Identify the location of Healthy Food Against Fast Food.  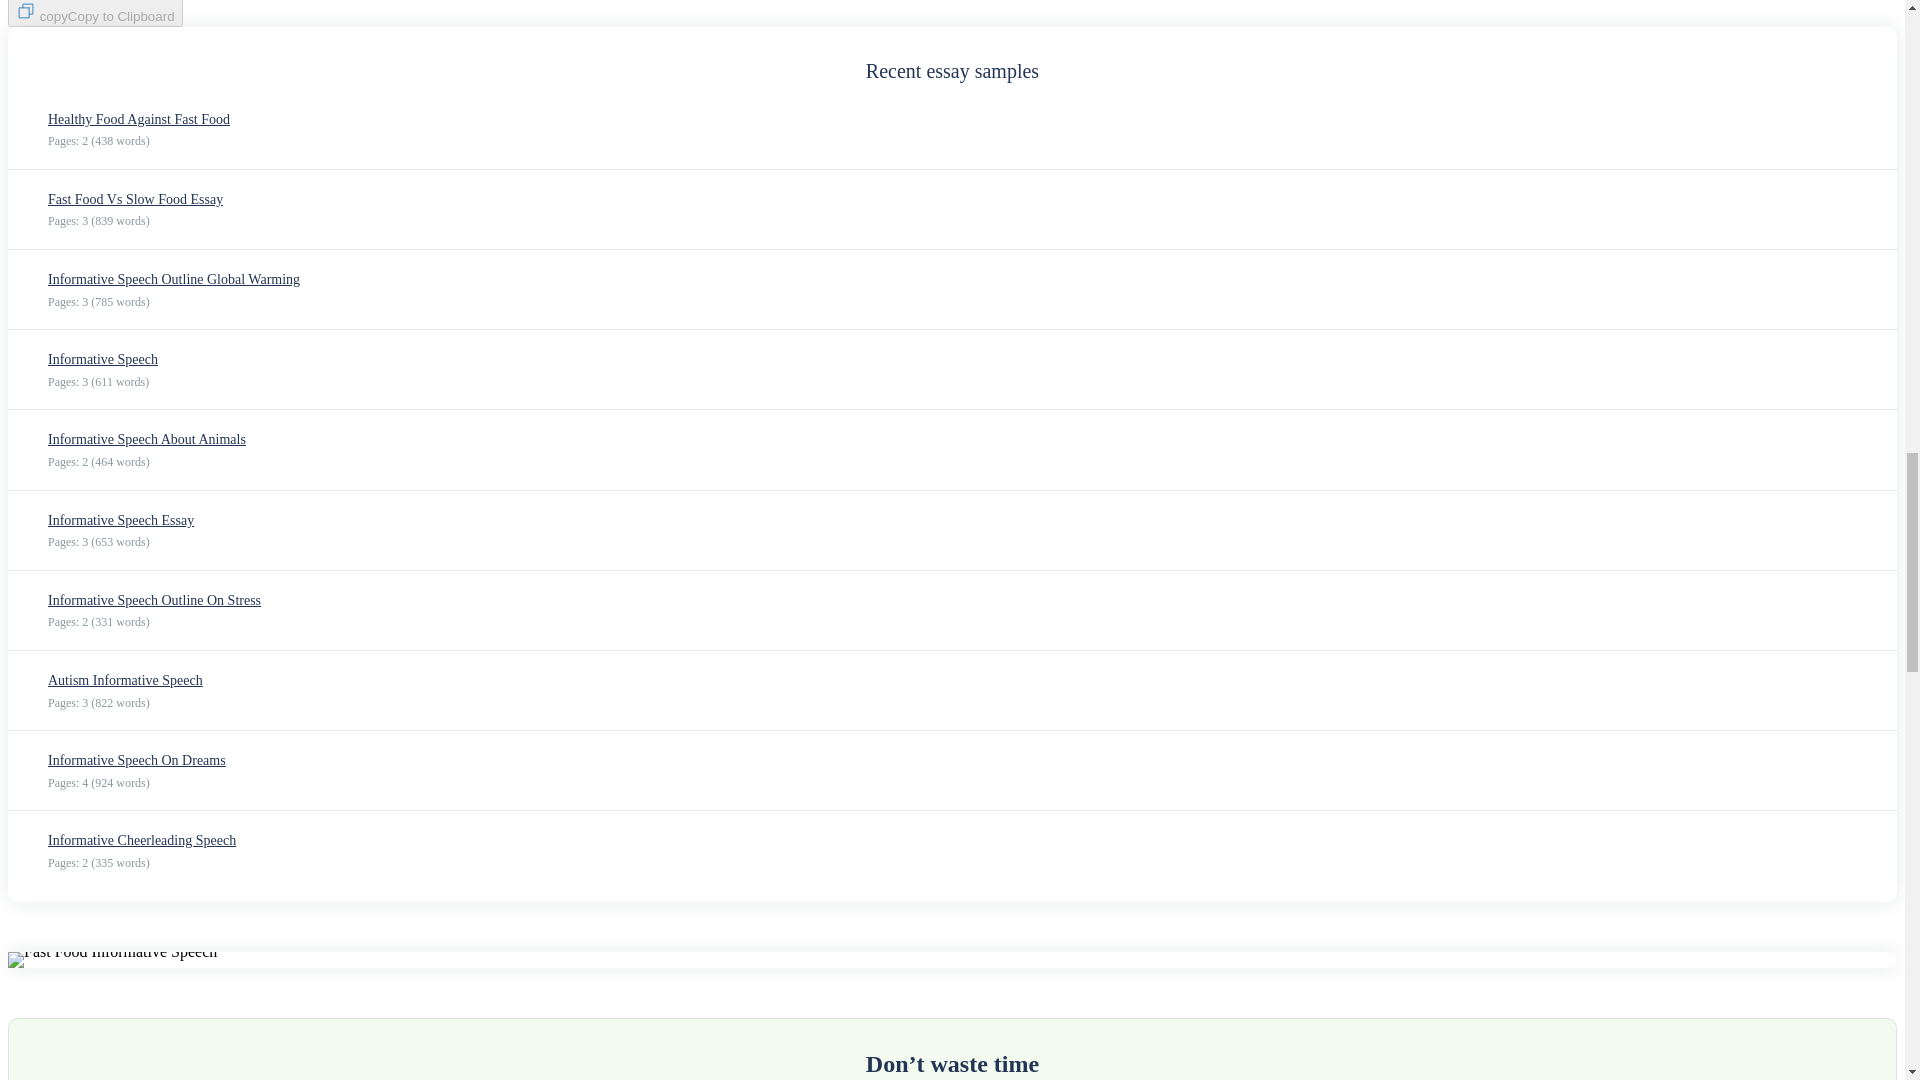
(139, 120).